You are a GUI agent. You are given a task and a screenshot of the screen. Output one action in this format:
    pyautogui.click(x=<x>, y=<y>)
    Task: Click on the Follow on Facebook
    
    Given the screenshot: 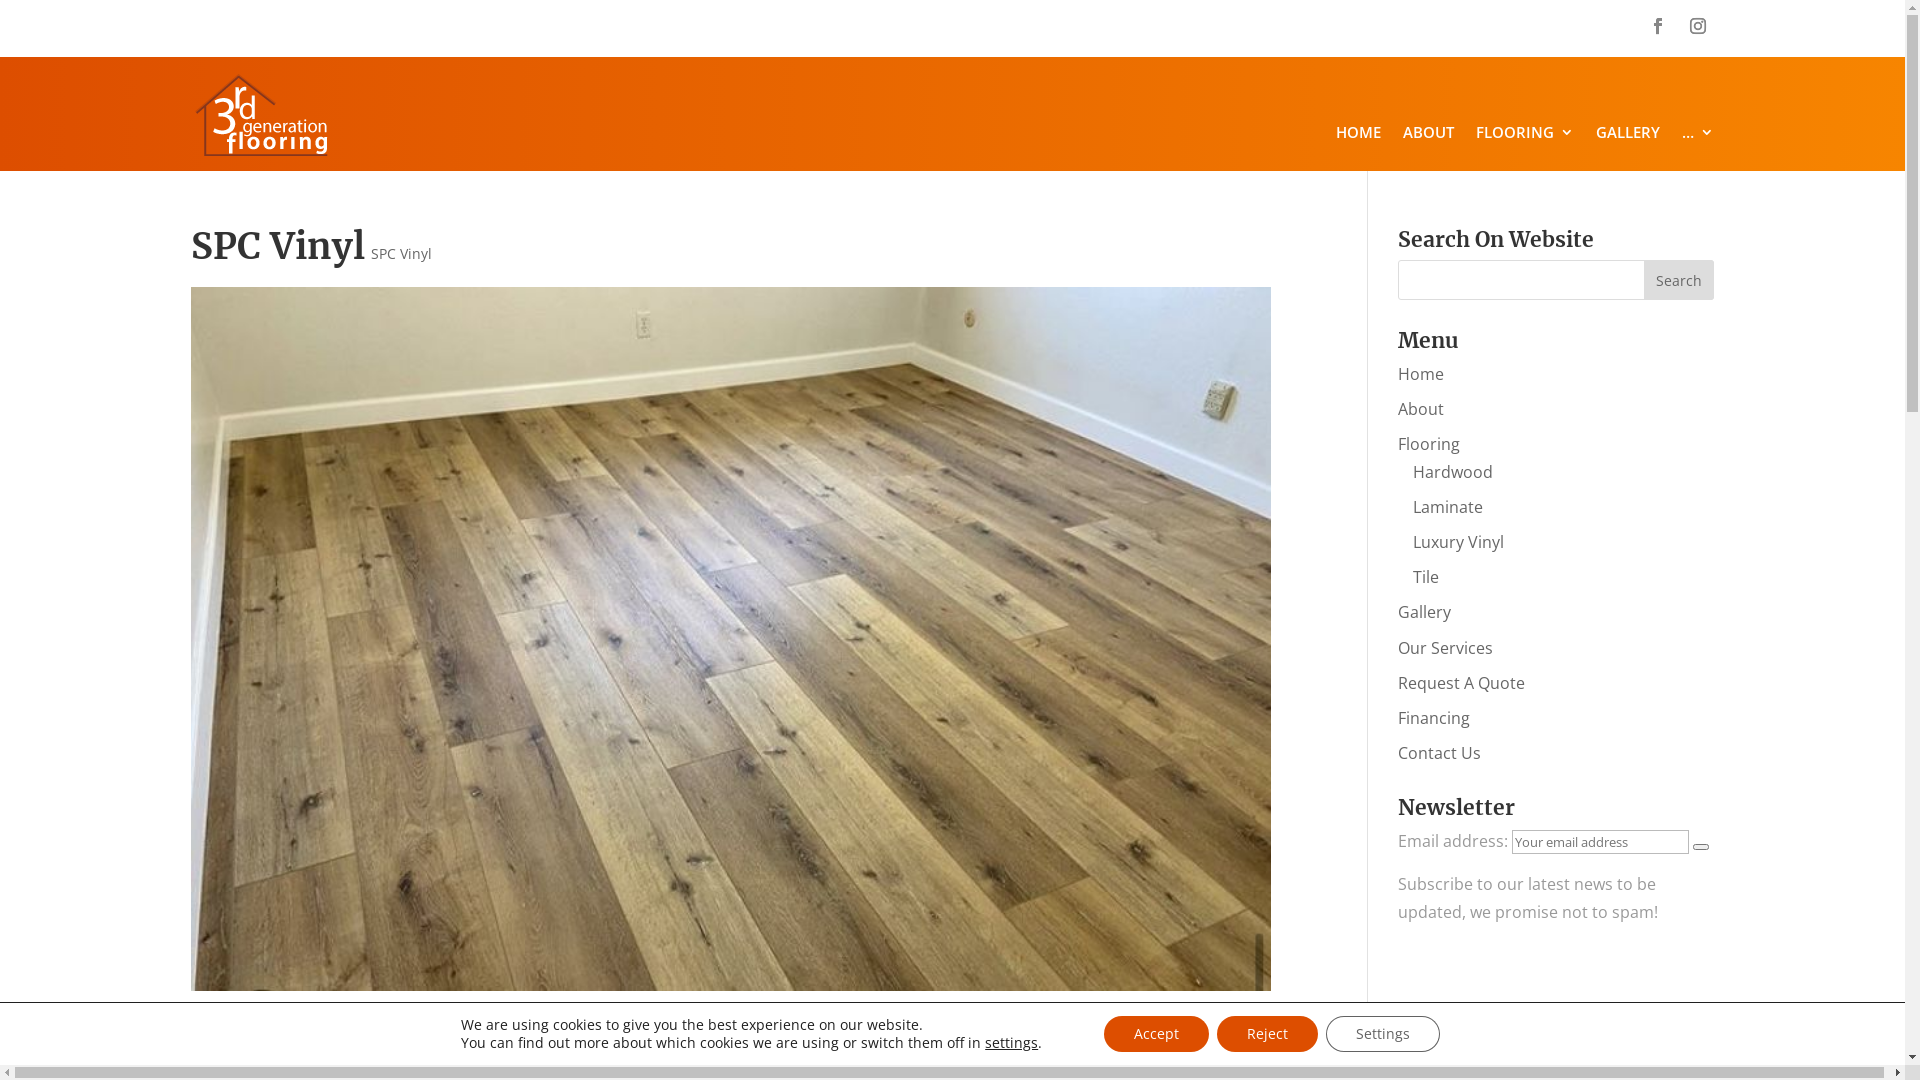 What is the action you would take?
    pyautogui.click(x=1658, y=26)
    